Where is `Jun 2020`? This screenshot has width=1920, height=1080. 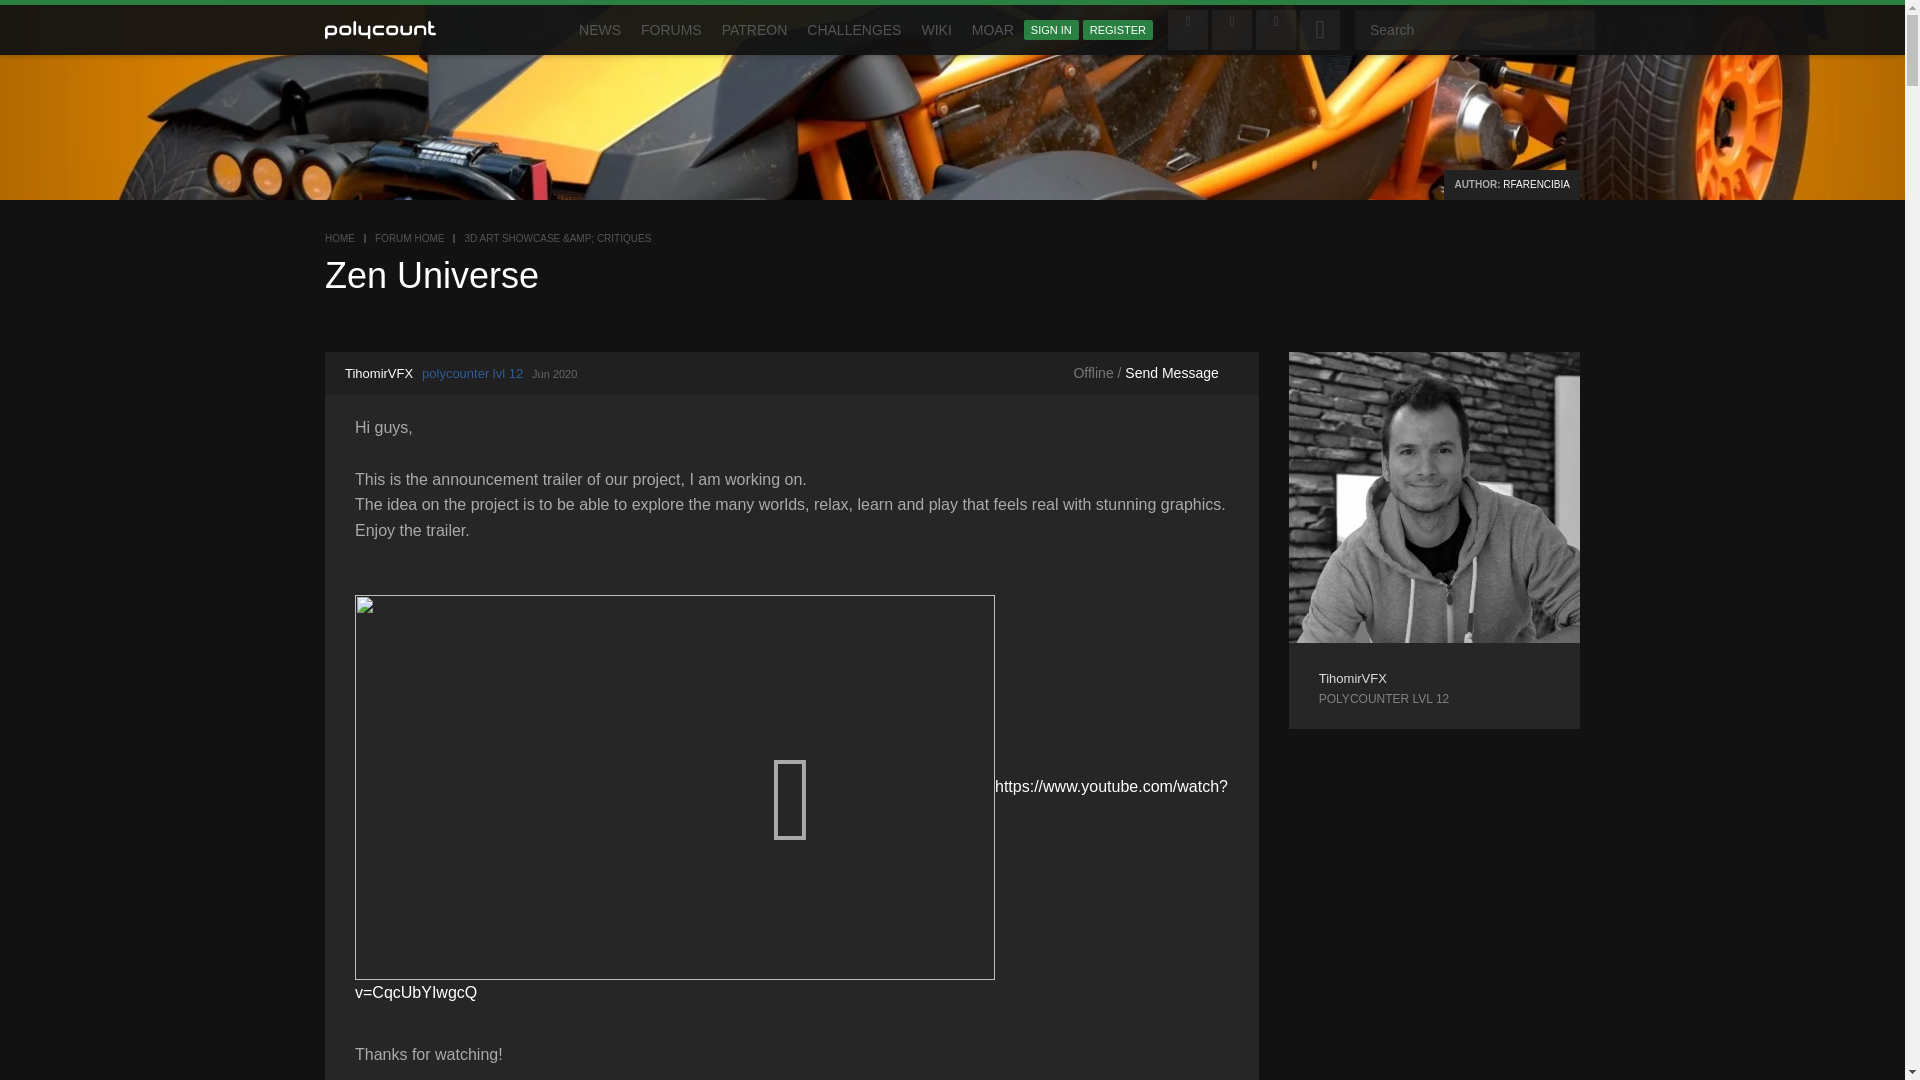 Jun 2020 is located at coordinates (554, 374).